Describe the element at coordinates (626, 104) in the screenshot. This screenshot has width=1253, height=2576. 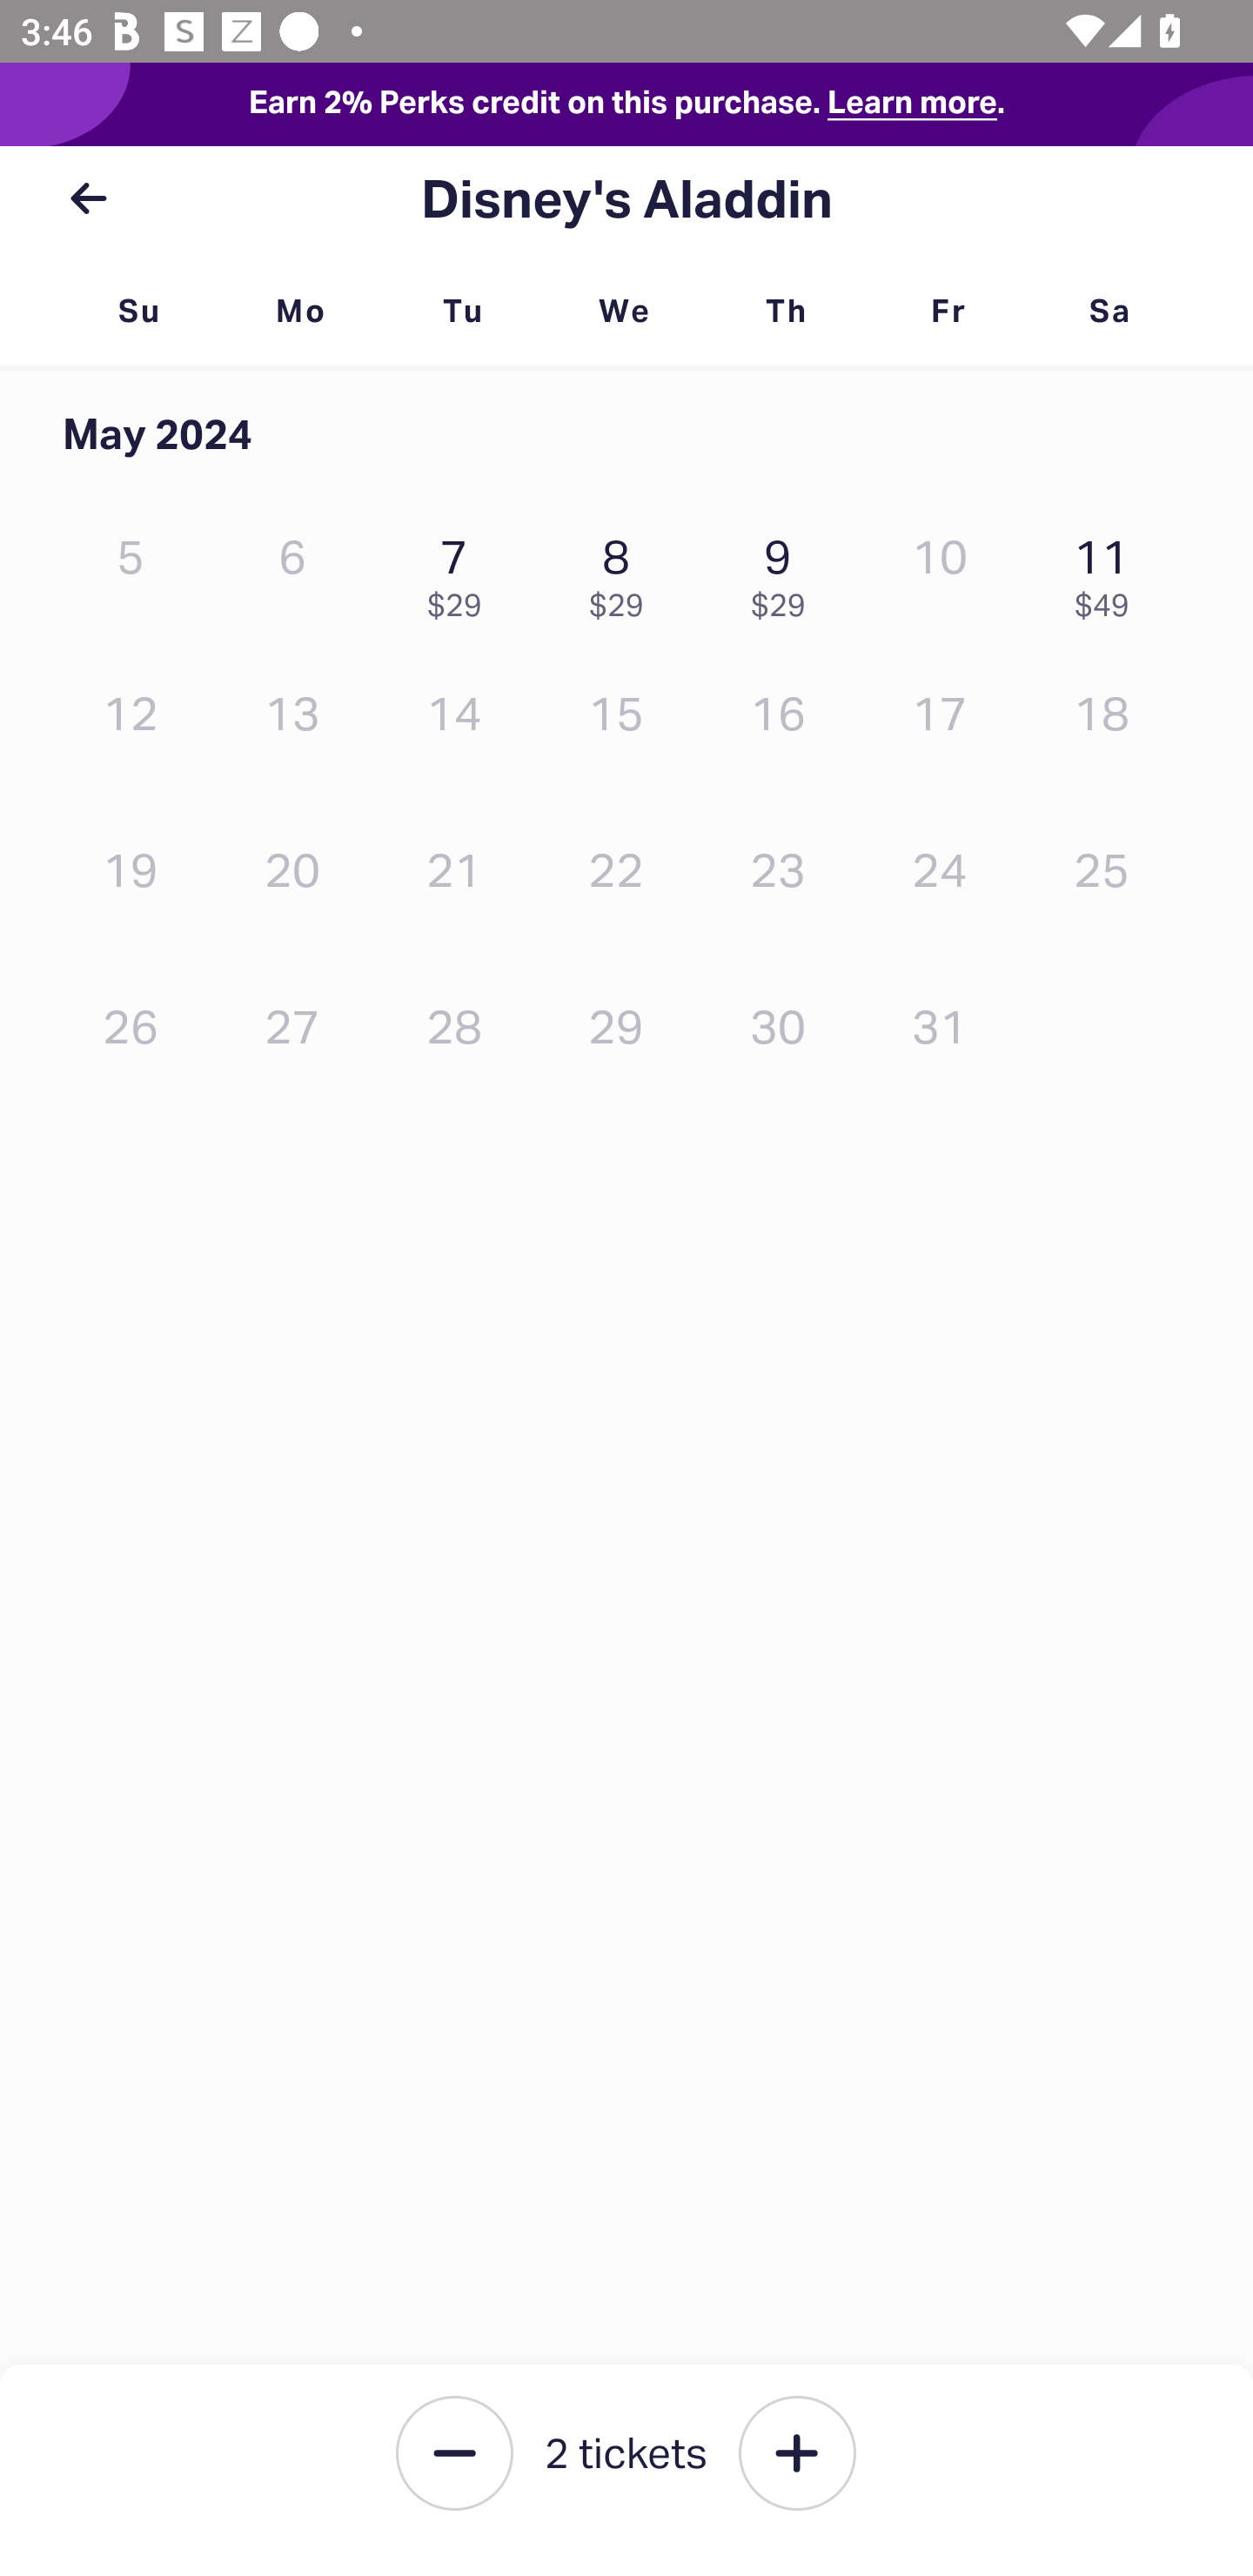
I see `Earn 2% Perks credit on this purchase. Learn more.` at that location.